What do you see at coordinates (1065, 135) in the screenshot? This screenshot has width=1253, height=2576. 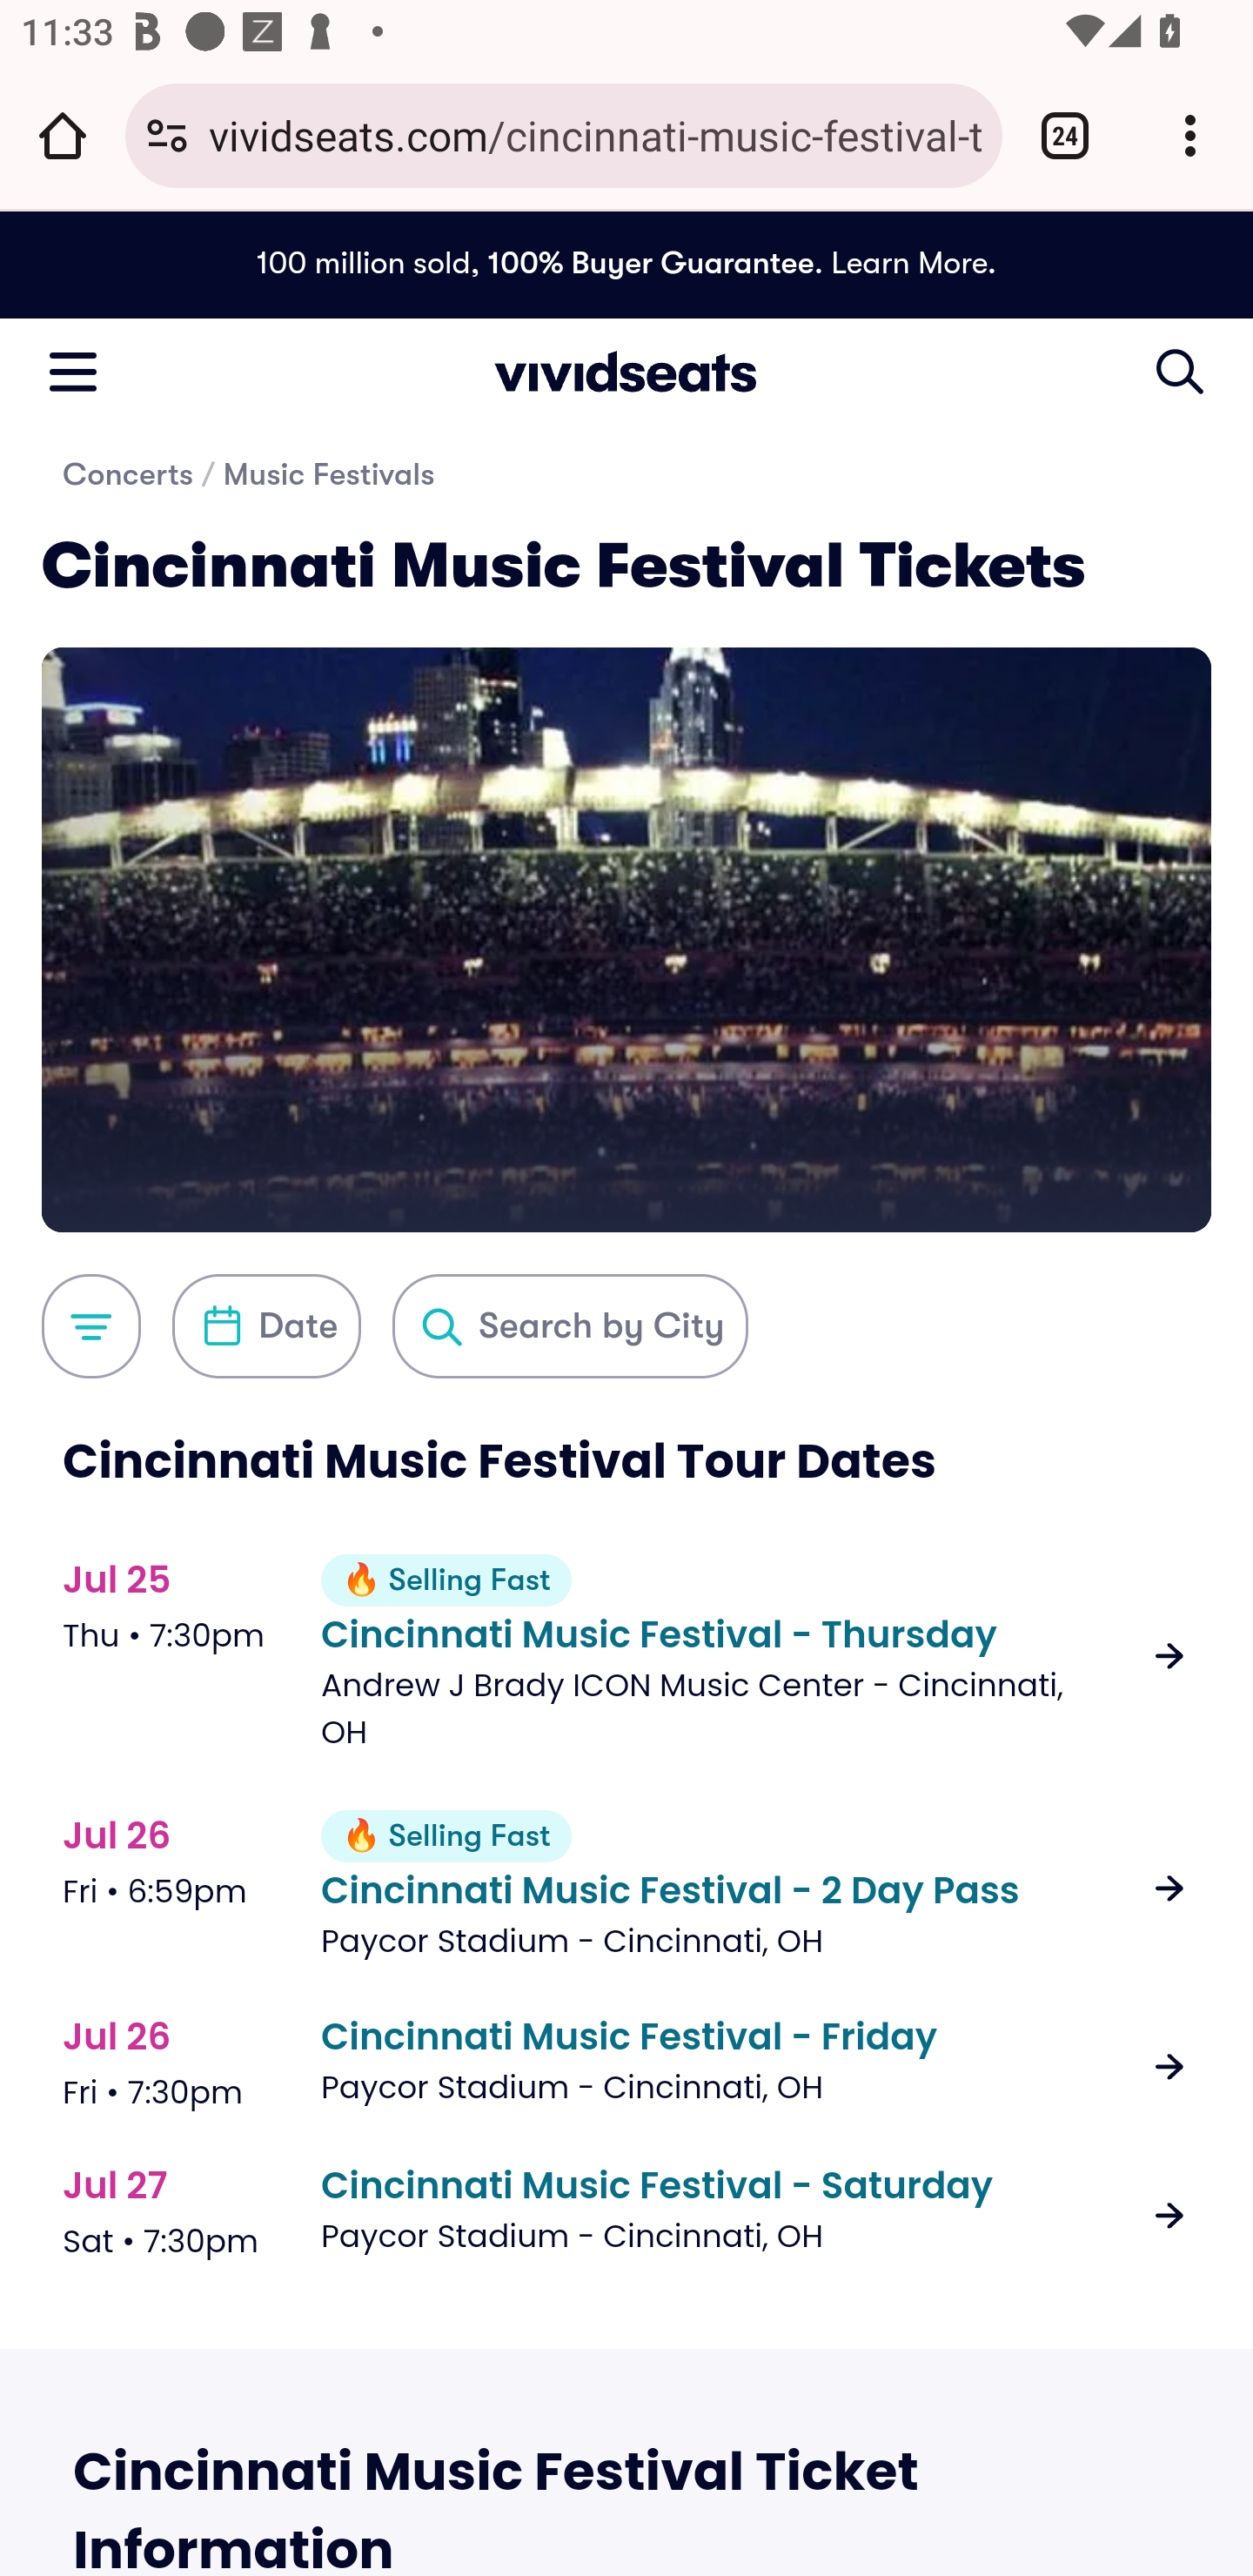 I see `Switch or close tabs` at bounding box center [1065, 135].